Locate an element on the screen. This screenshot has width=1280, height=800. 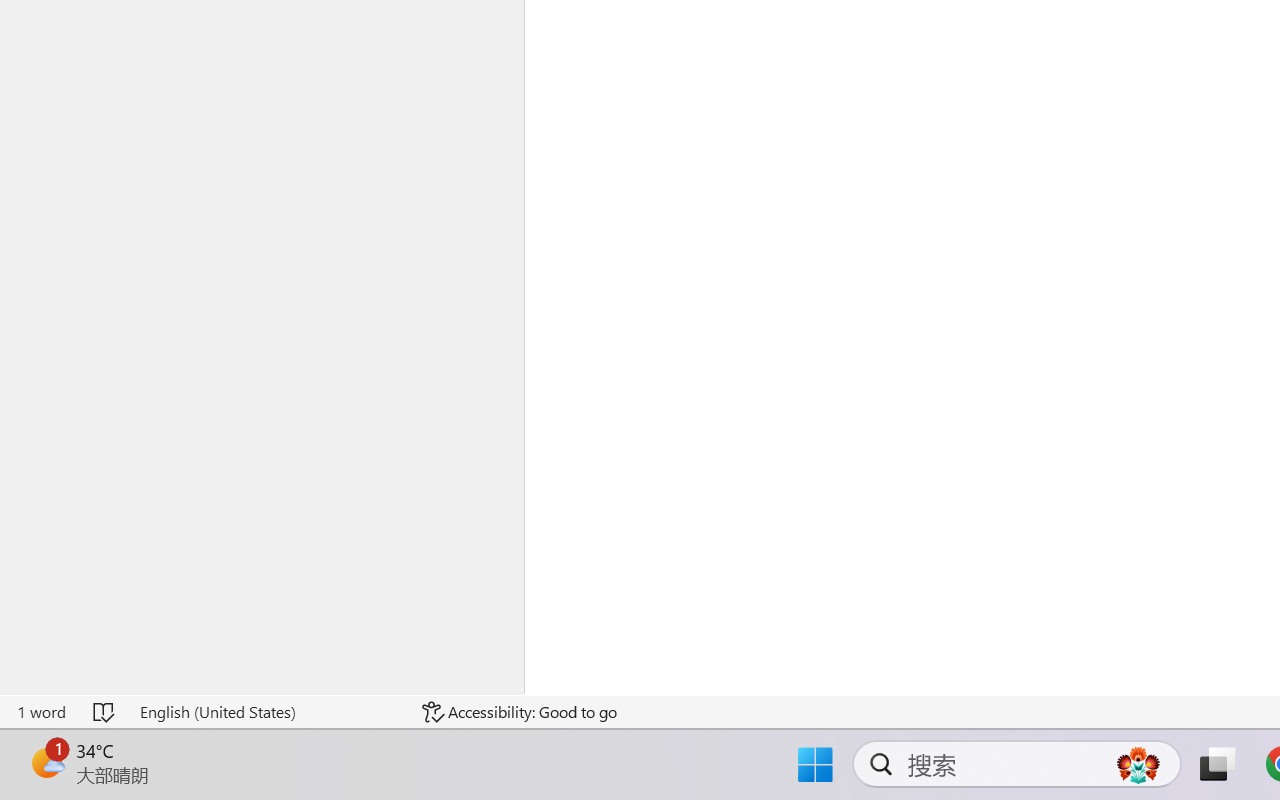
AutomationID: BadgeAnchorLargeTicker is located at coordinates (46, 762).